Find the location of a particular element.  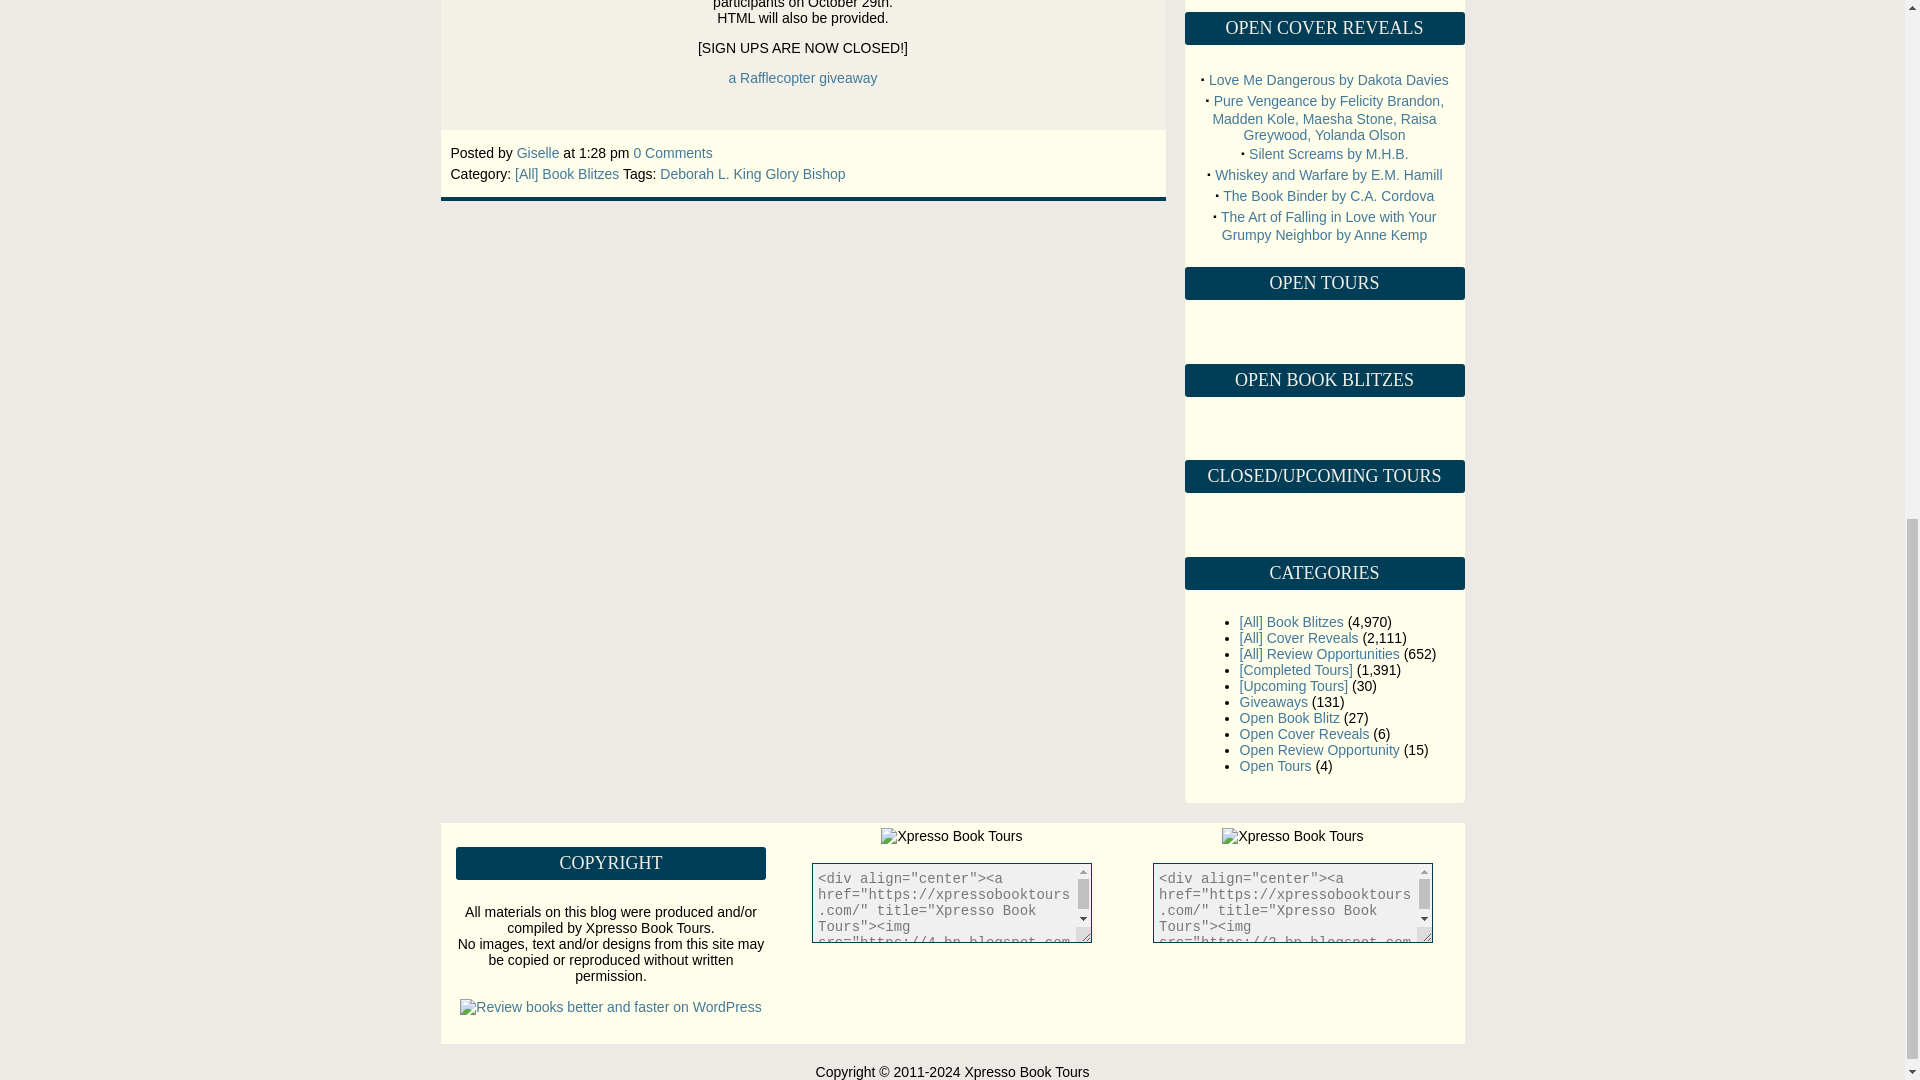

View all posts filed under Open Tours is located at coordinates (1276, 766).